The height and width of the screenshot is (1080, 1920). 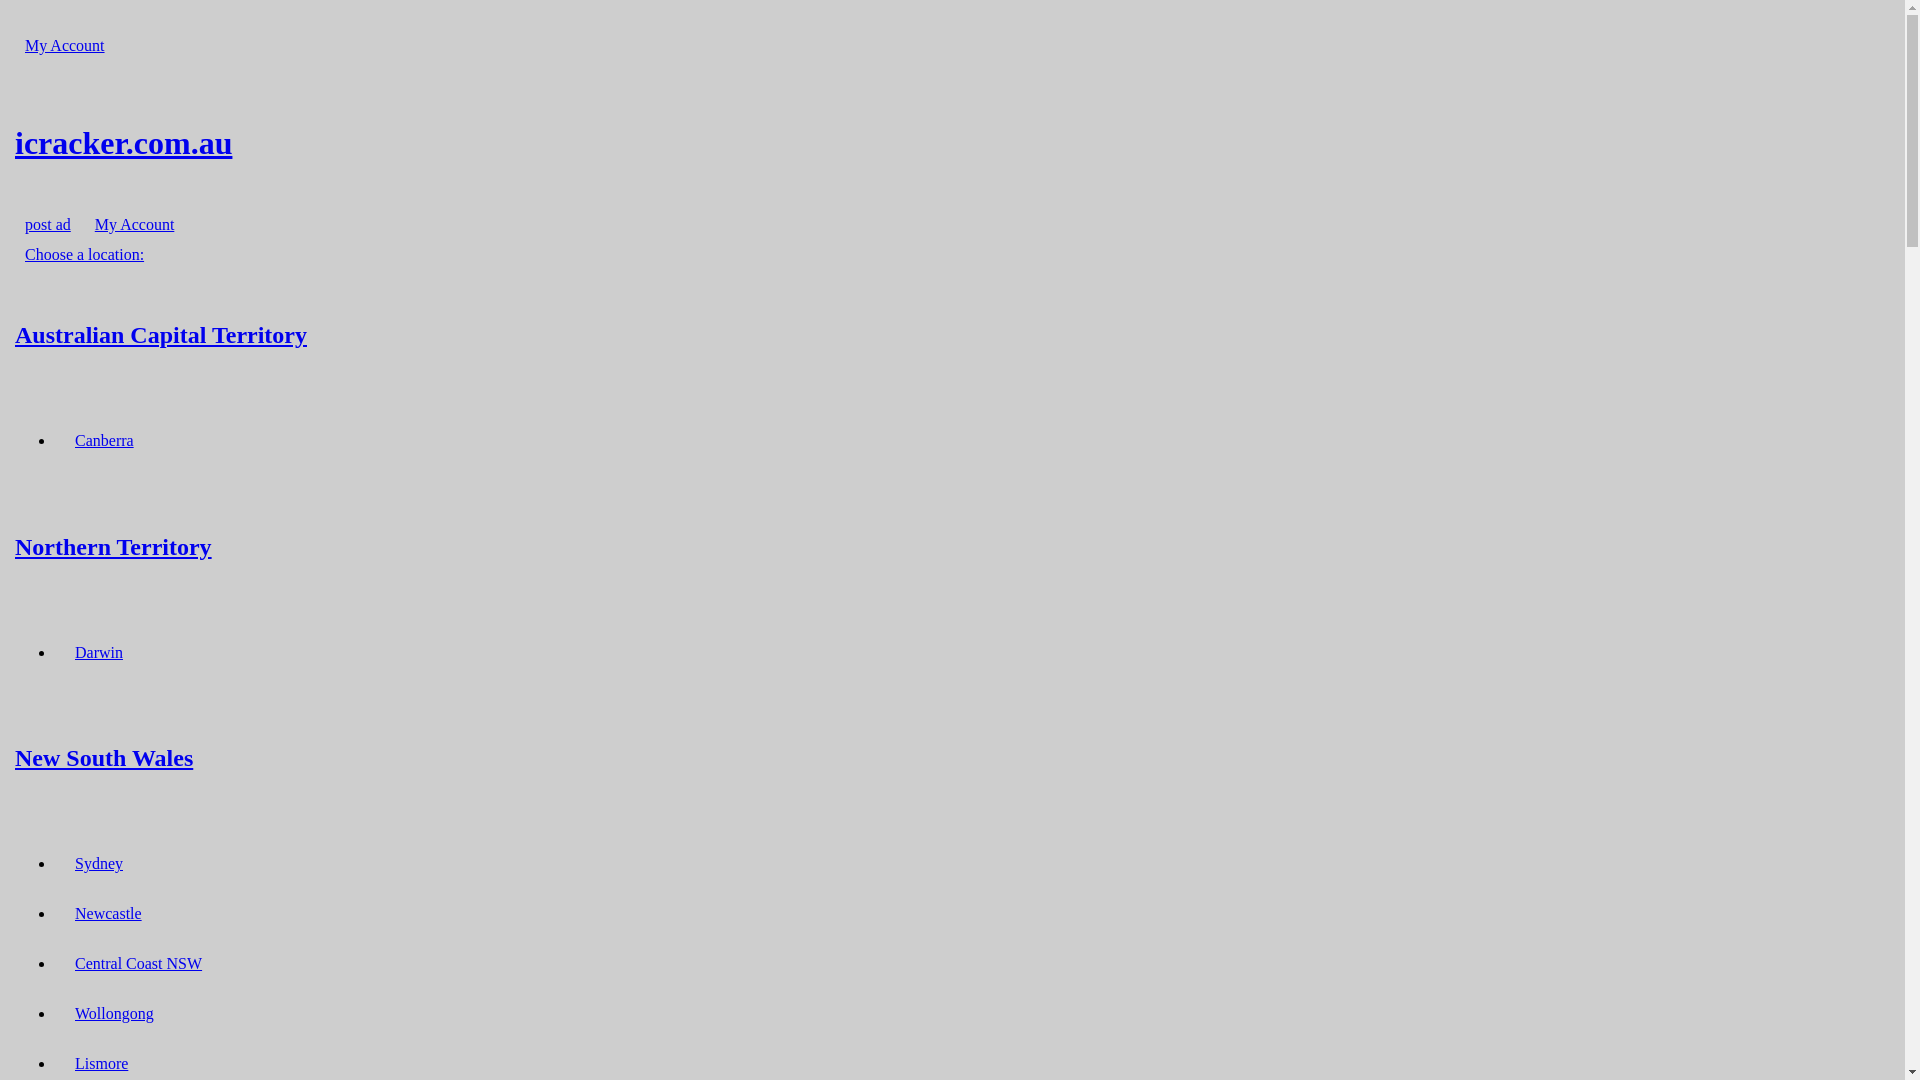 What do you see at coordinates (952, 334) in the screenshot?
I see `Australian Capital Territory` at bounding box center [952, 334].